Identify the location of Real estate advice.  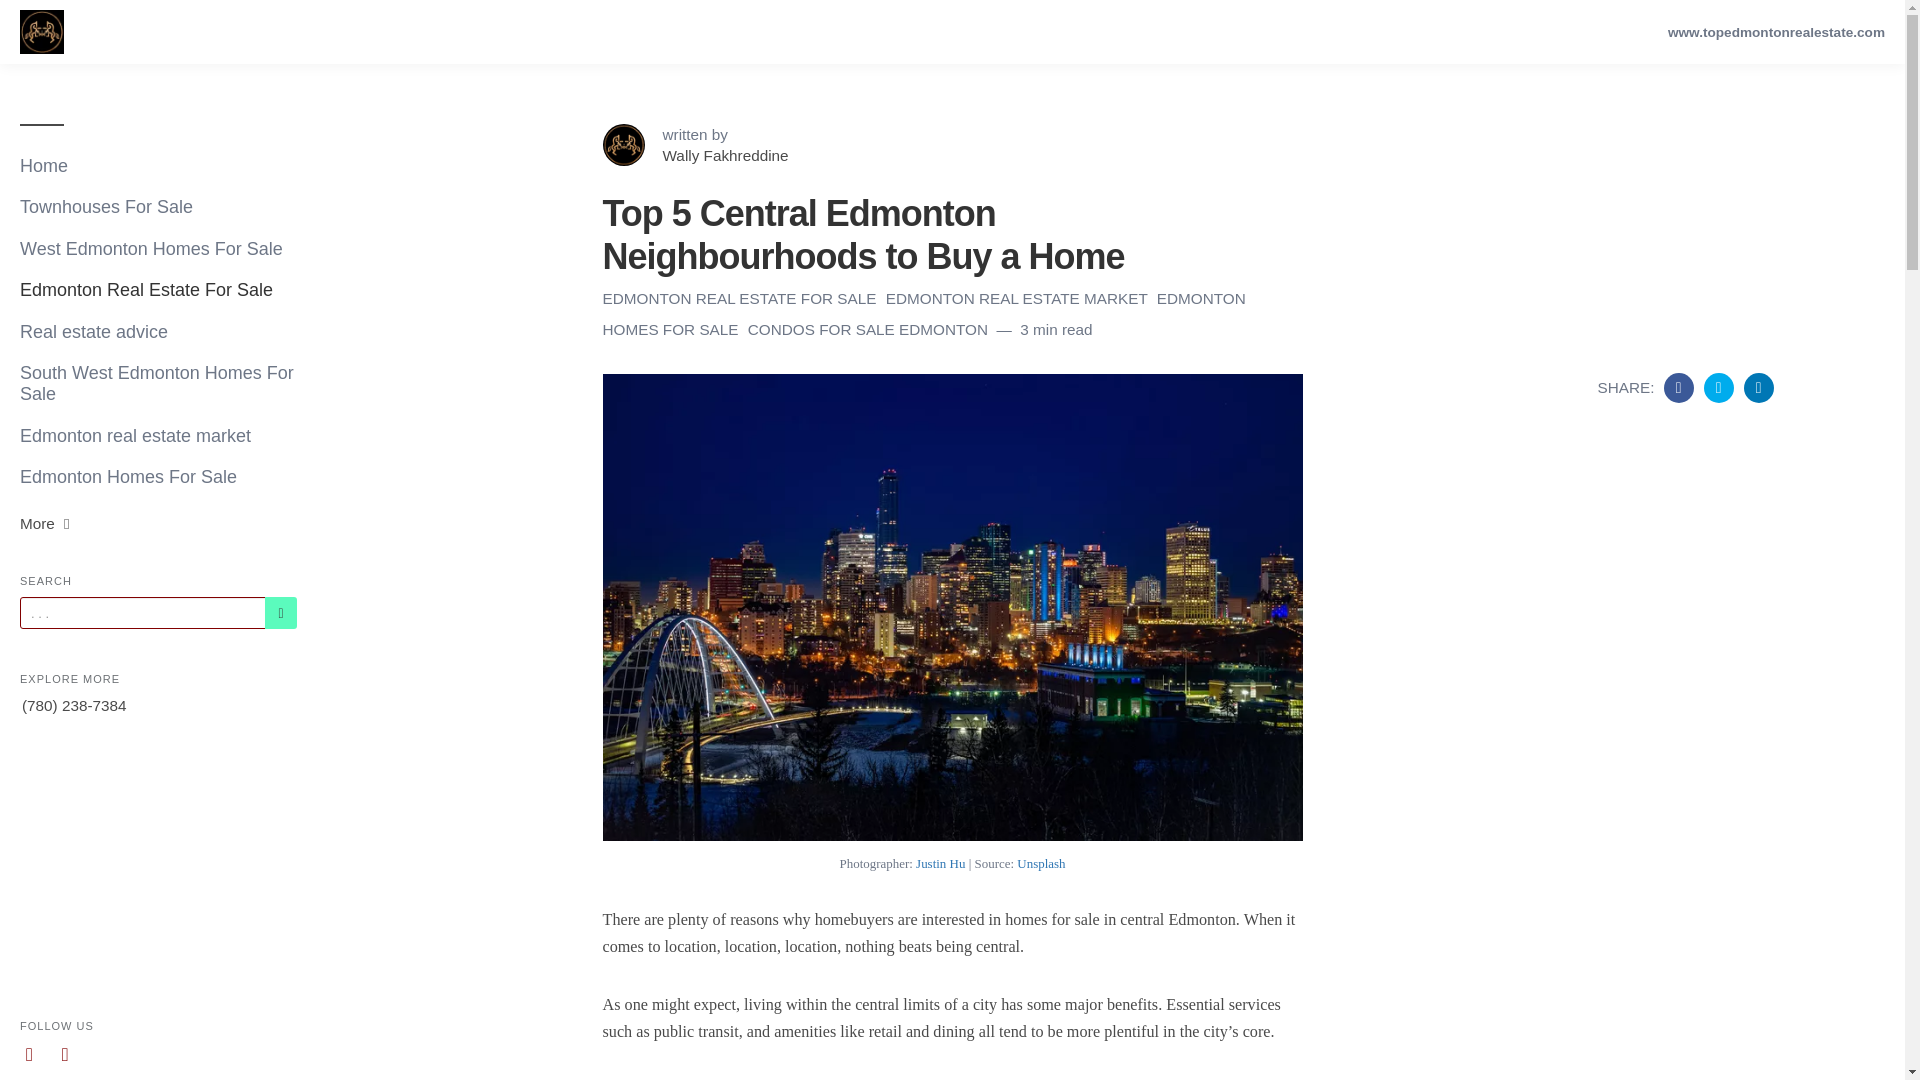
(158, 332).